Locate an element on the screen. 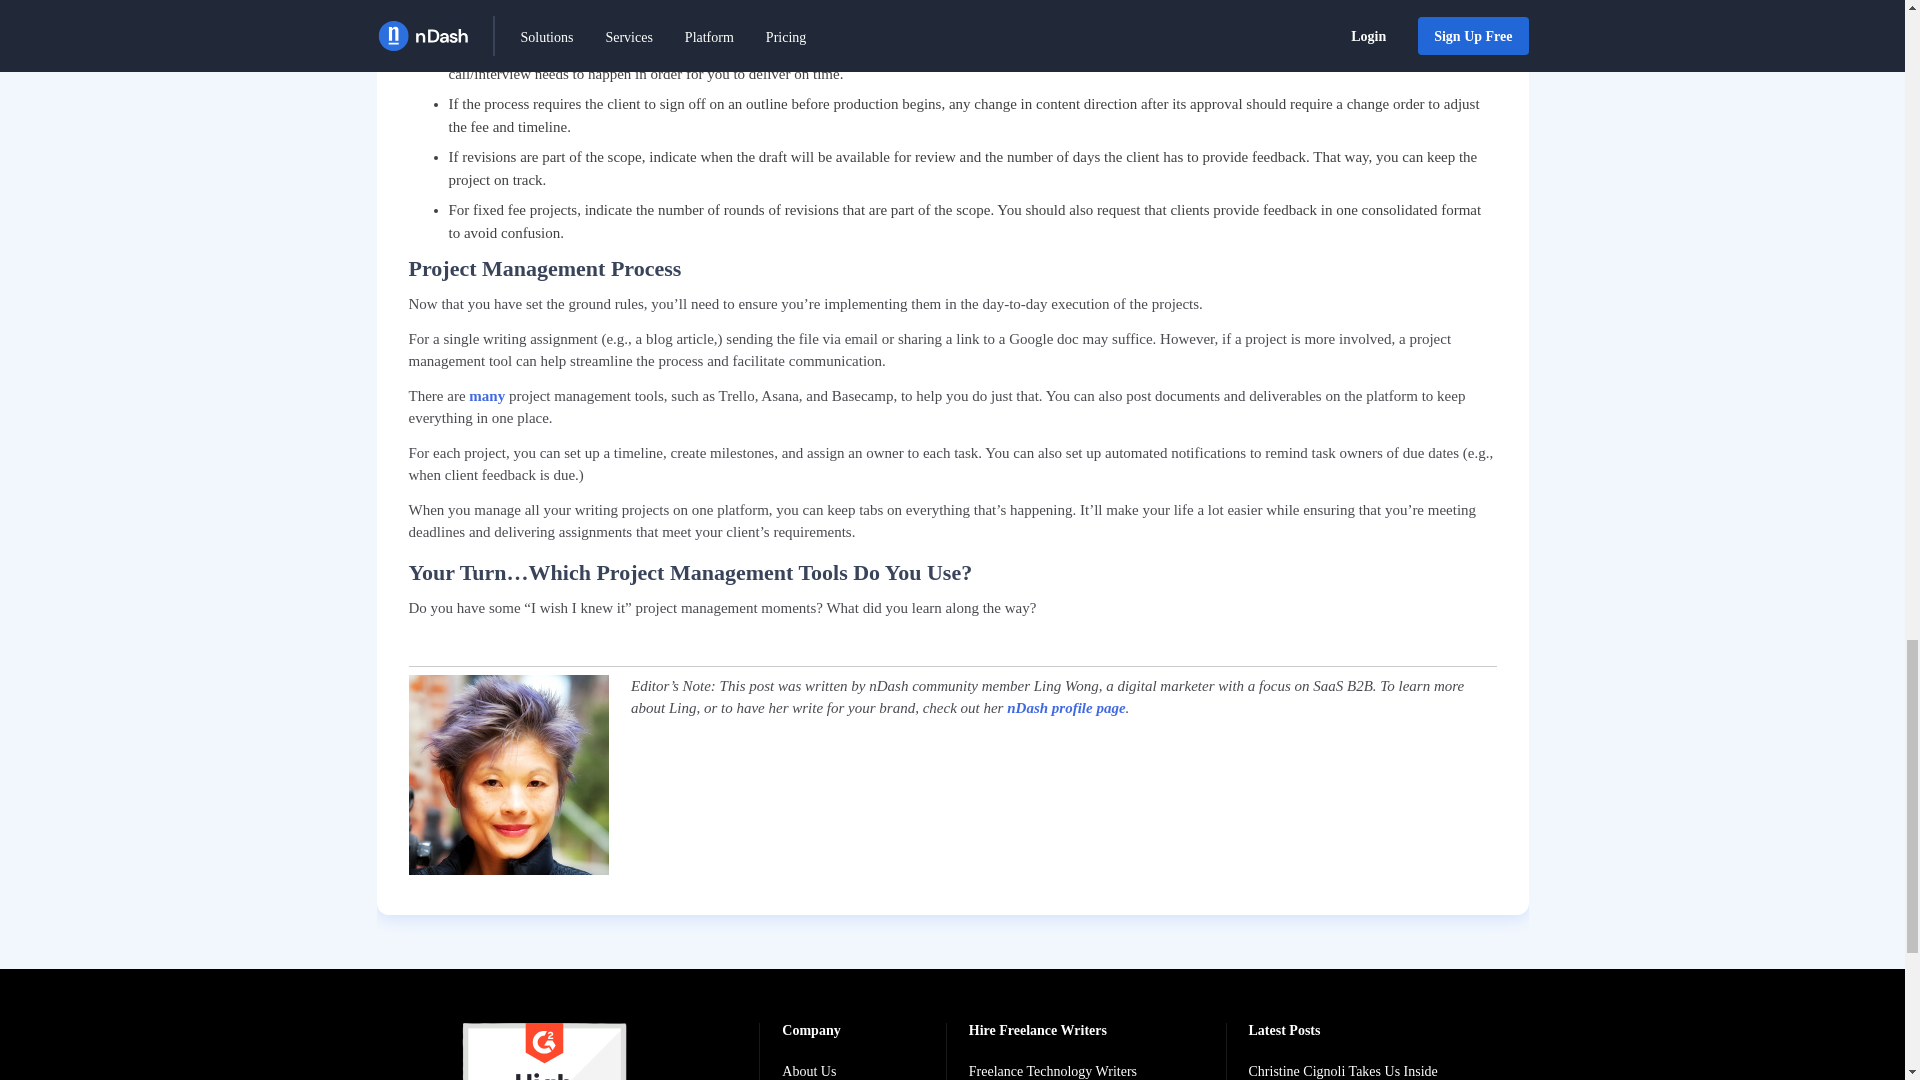 The height and width of the screenshot is (1080, 1920). Freelance Technology Writers is located at coordinates (1054, 1072).